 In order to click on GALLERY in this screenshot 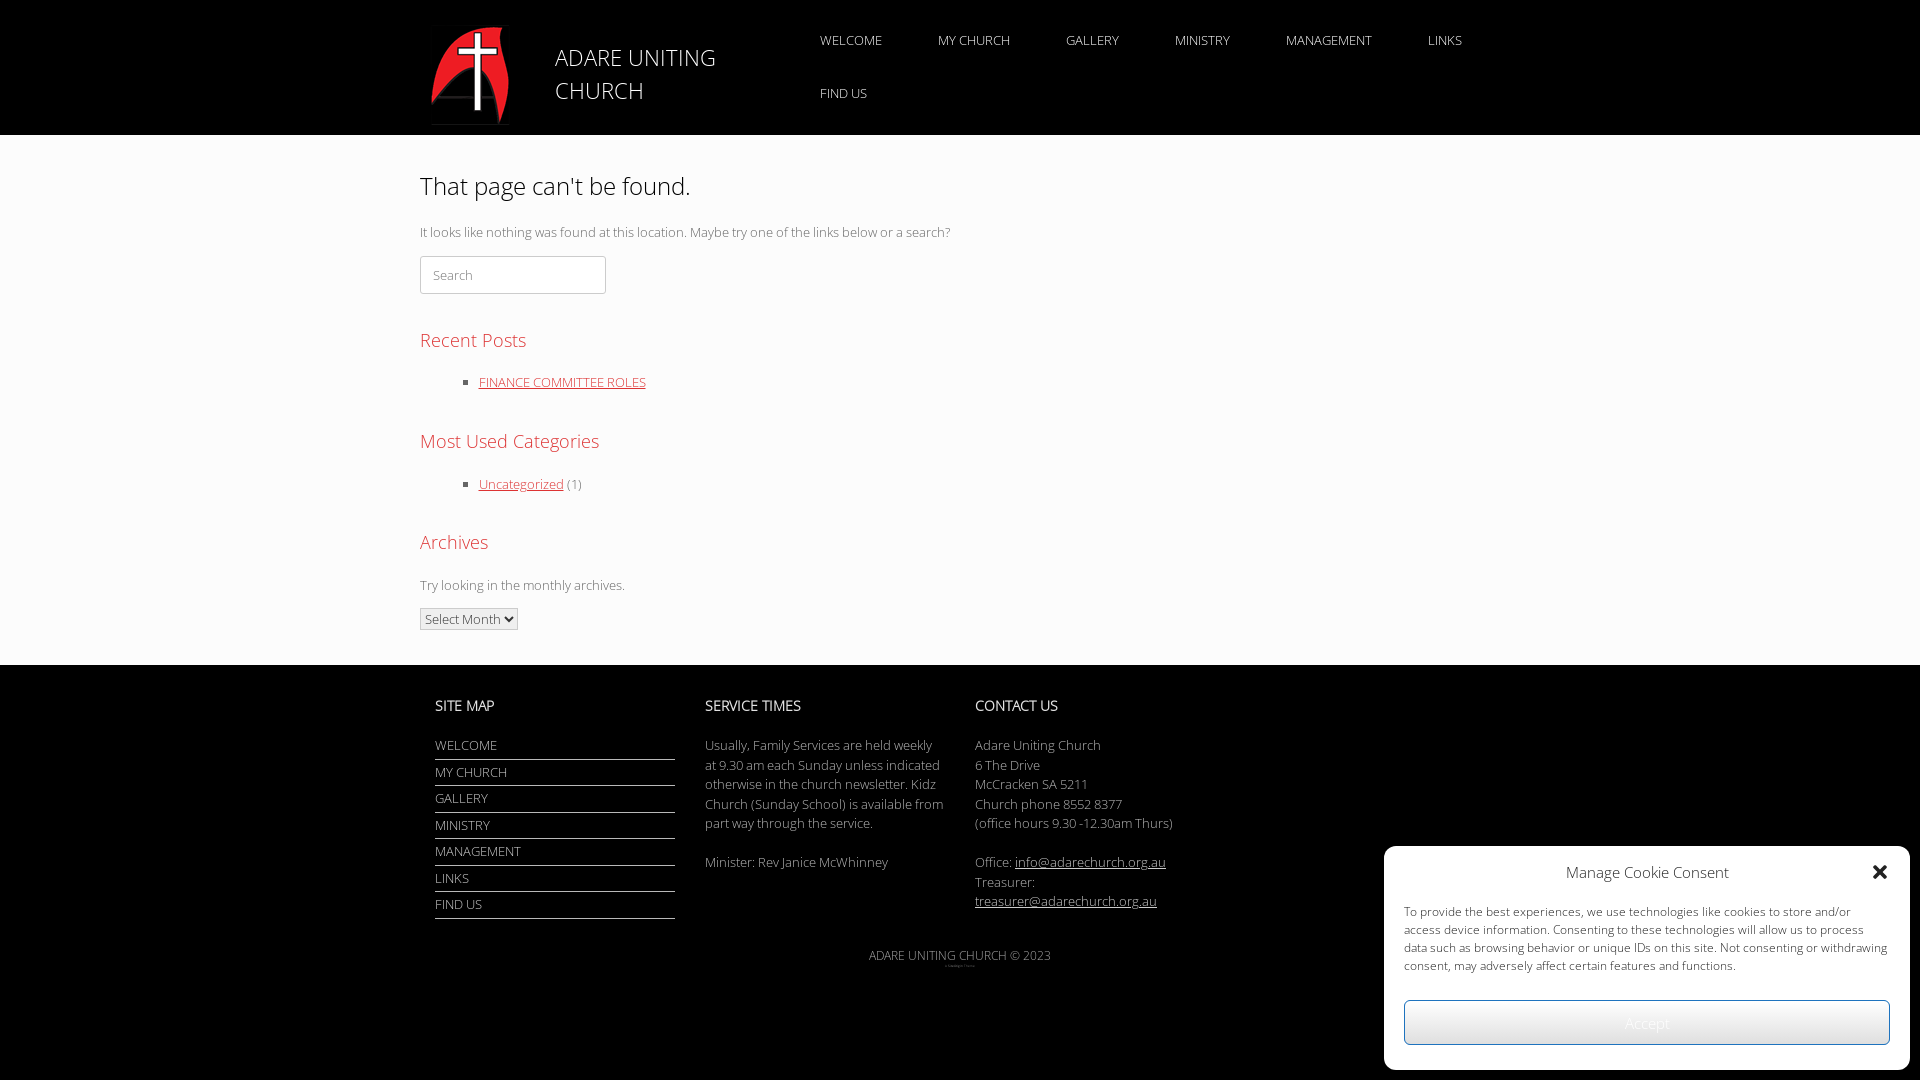, I will do `click(1092, 40)`.